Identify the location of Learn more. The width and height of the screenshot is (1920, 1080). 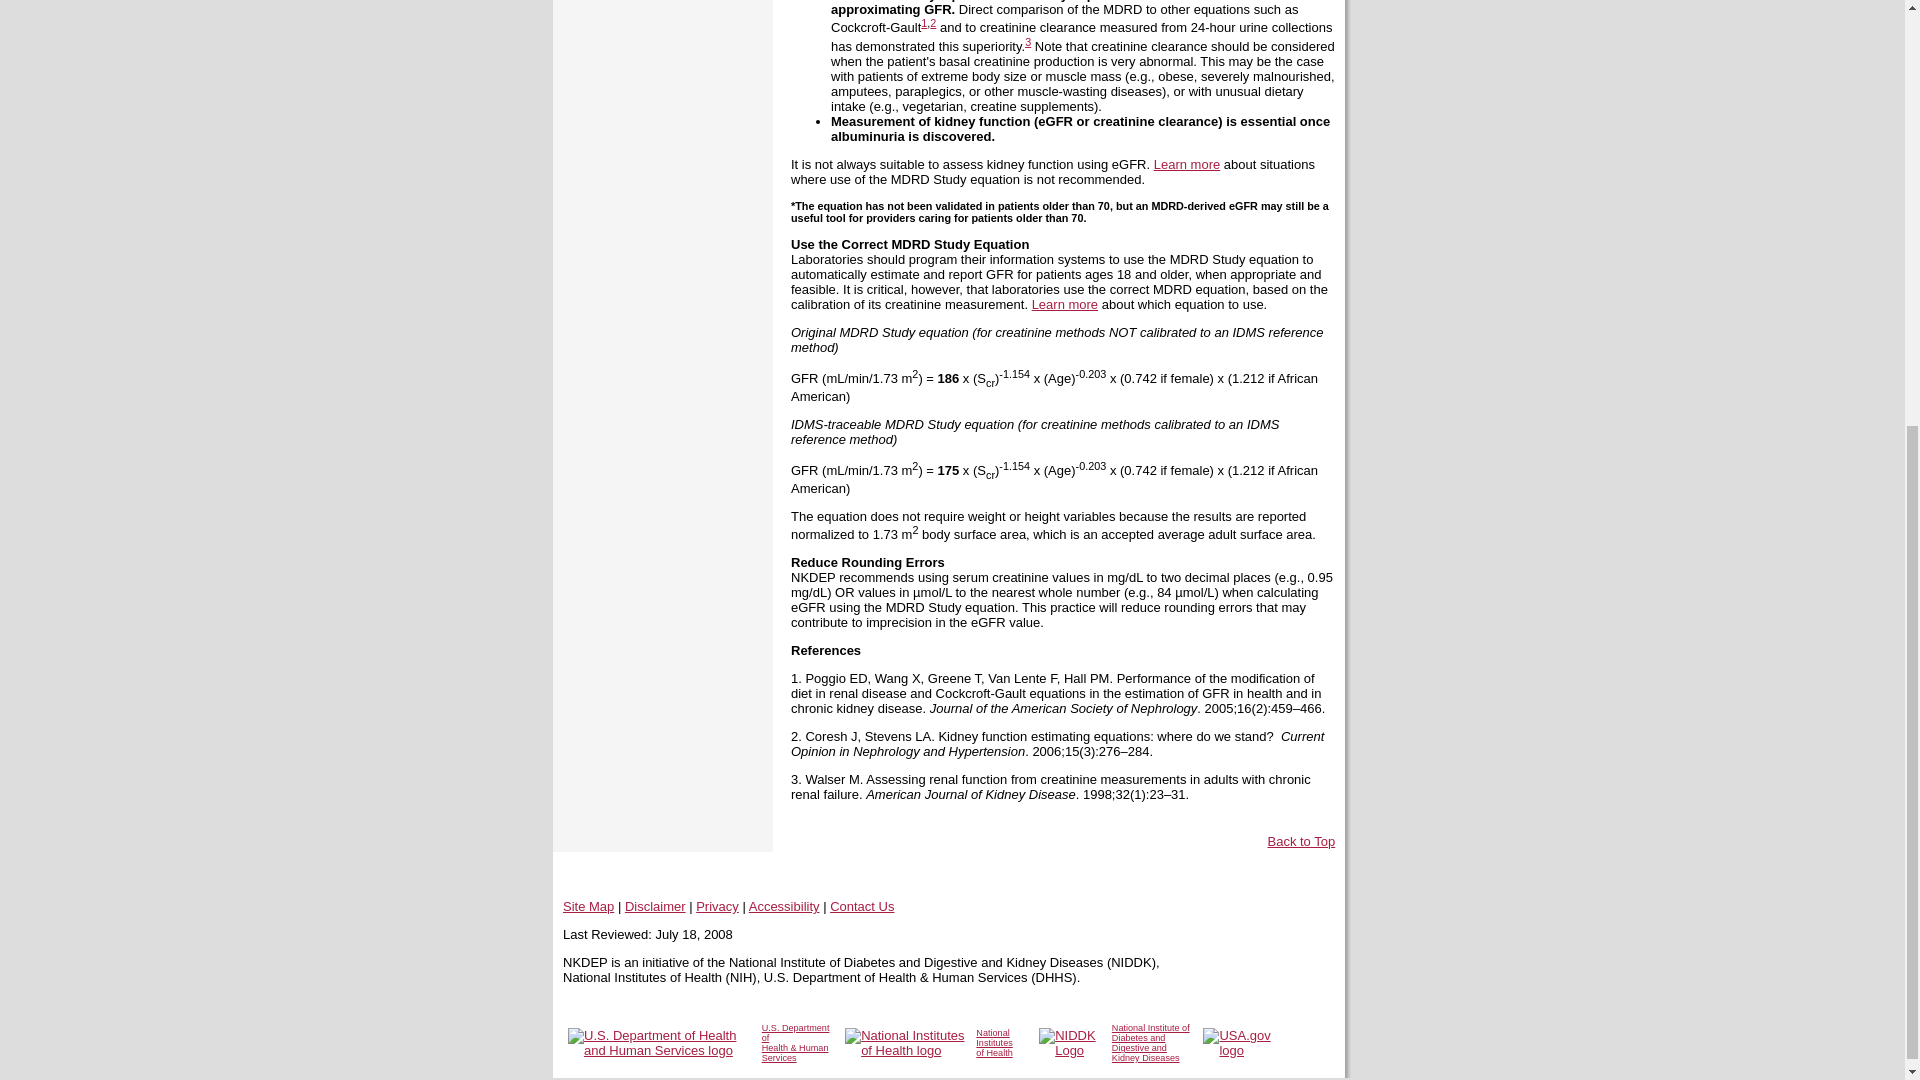
(1186, 164).